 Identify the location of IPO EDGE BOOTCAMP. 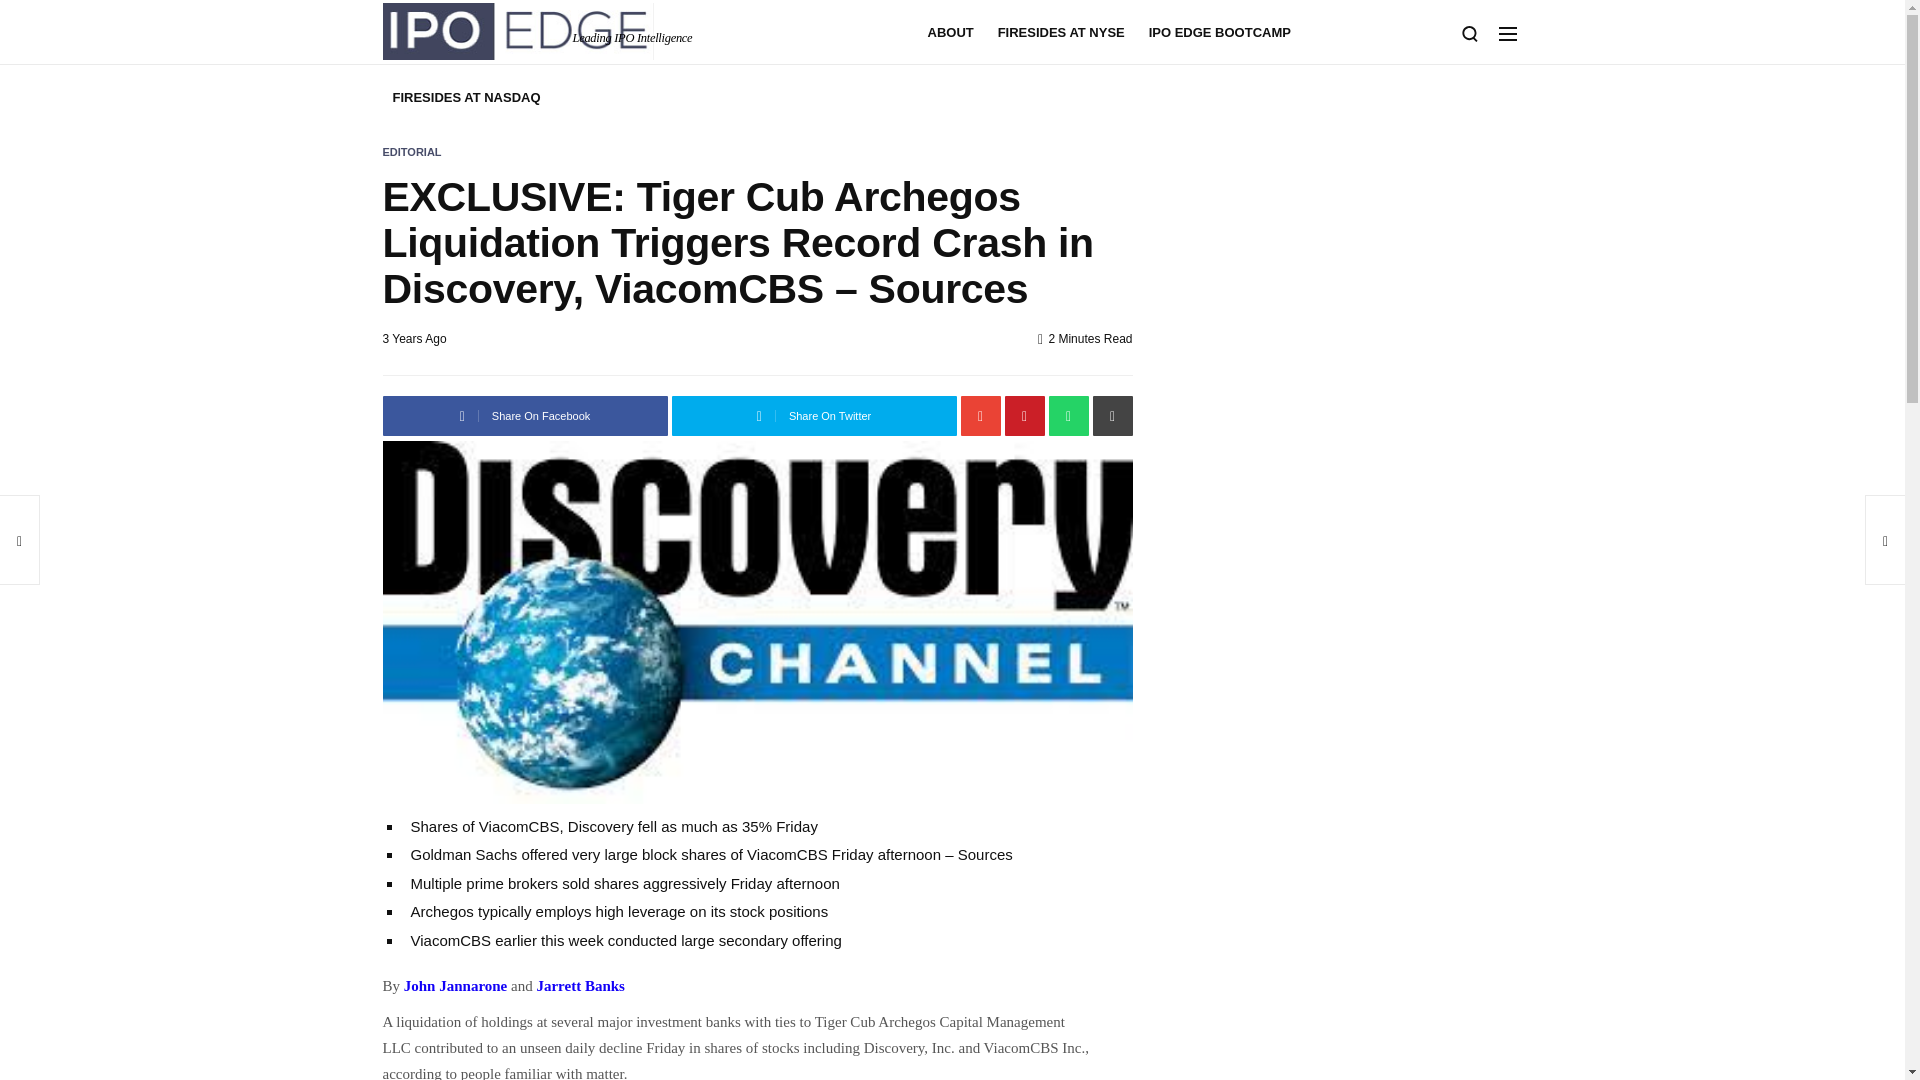
(1220, 32).